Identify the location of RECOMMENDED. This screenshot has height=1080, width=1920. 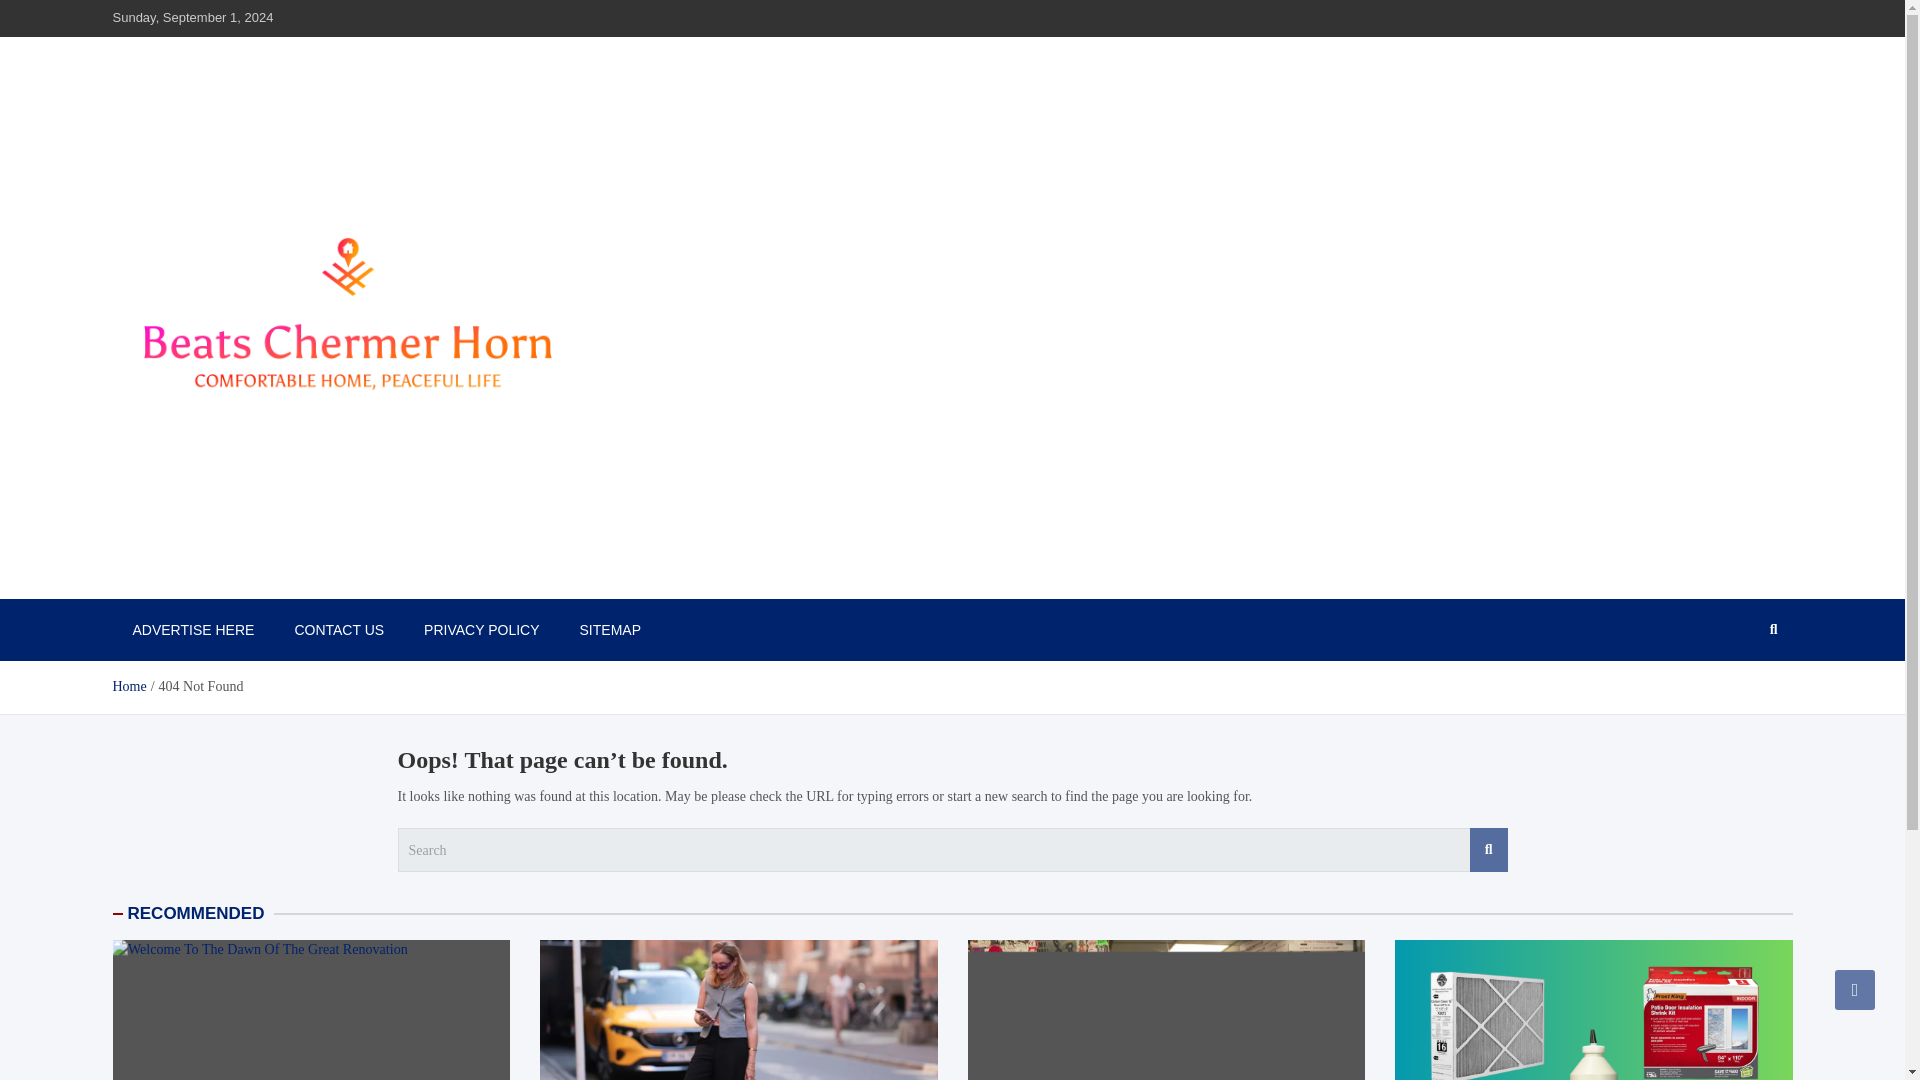
(196, 913).